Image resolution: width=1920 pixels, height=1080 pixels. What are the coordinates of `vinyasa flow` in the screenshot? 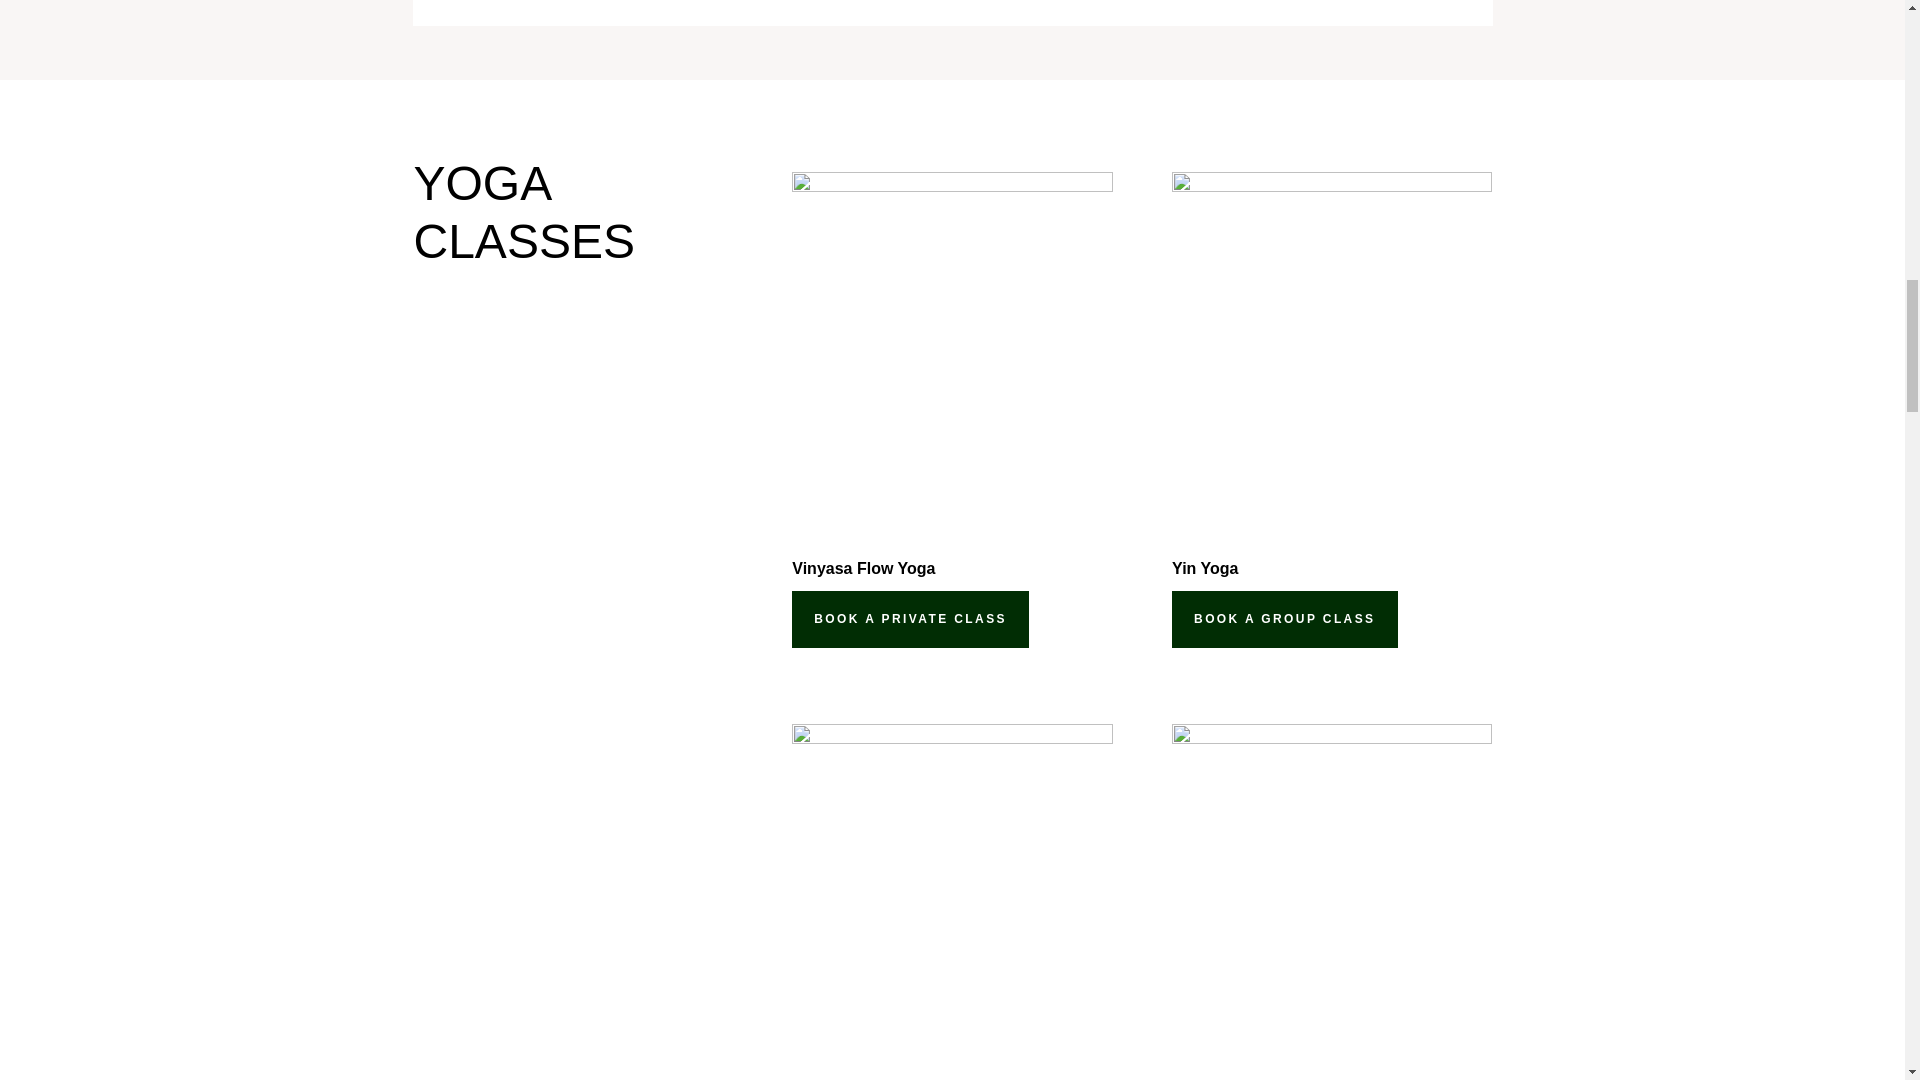 It's located at (951, 350).